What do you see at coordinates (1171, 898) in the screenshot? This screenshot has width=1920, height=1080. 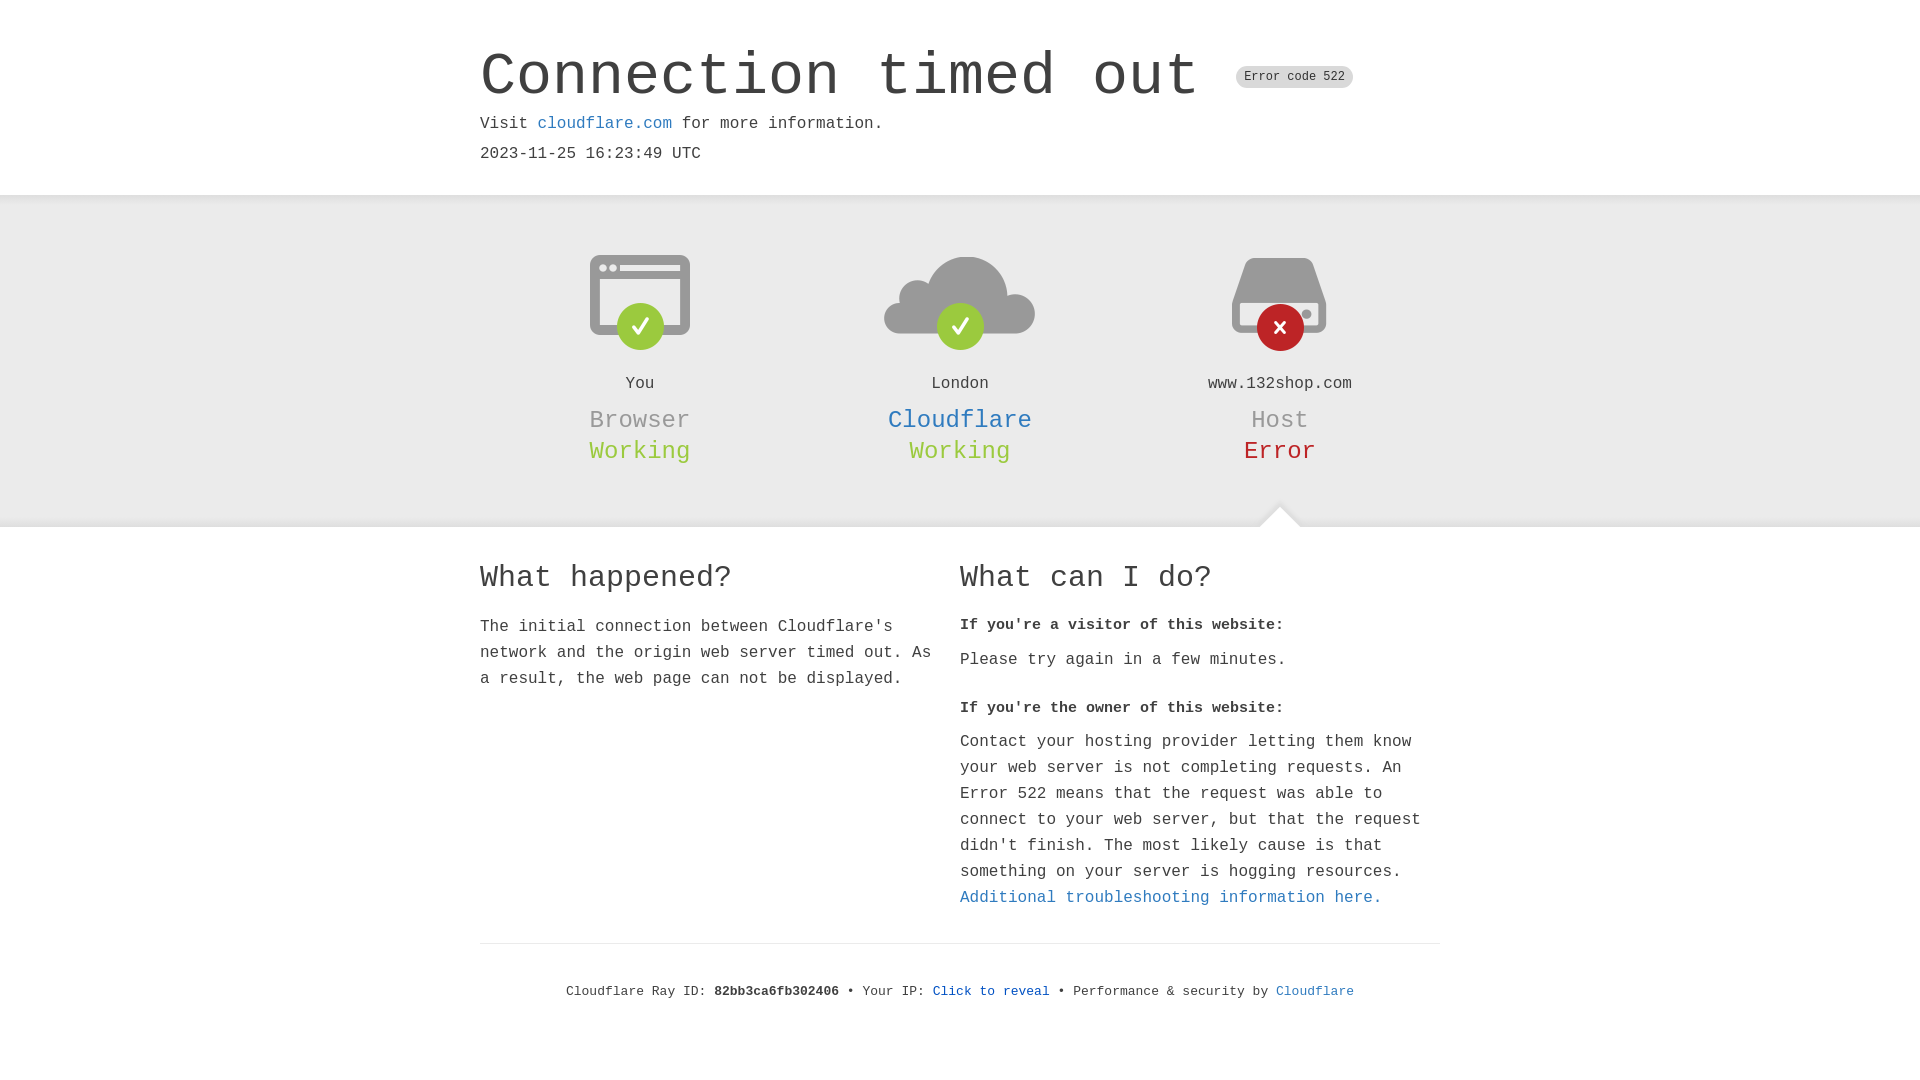 I see `Additional troubleshooting information here.` at bounding box center [1171, 898].